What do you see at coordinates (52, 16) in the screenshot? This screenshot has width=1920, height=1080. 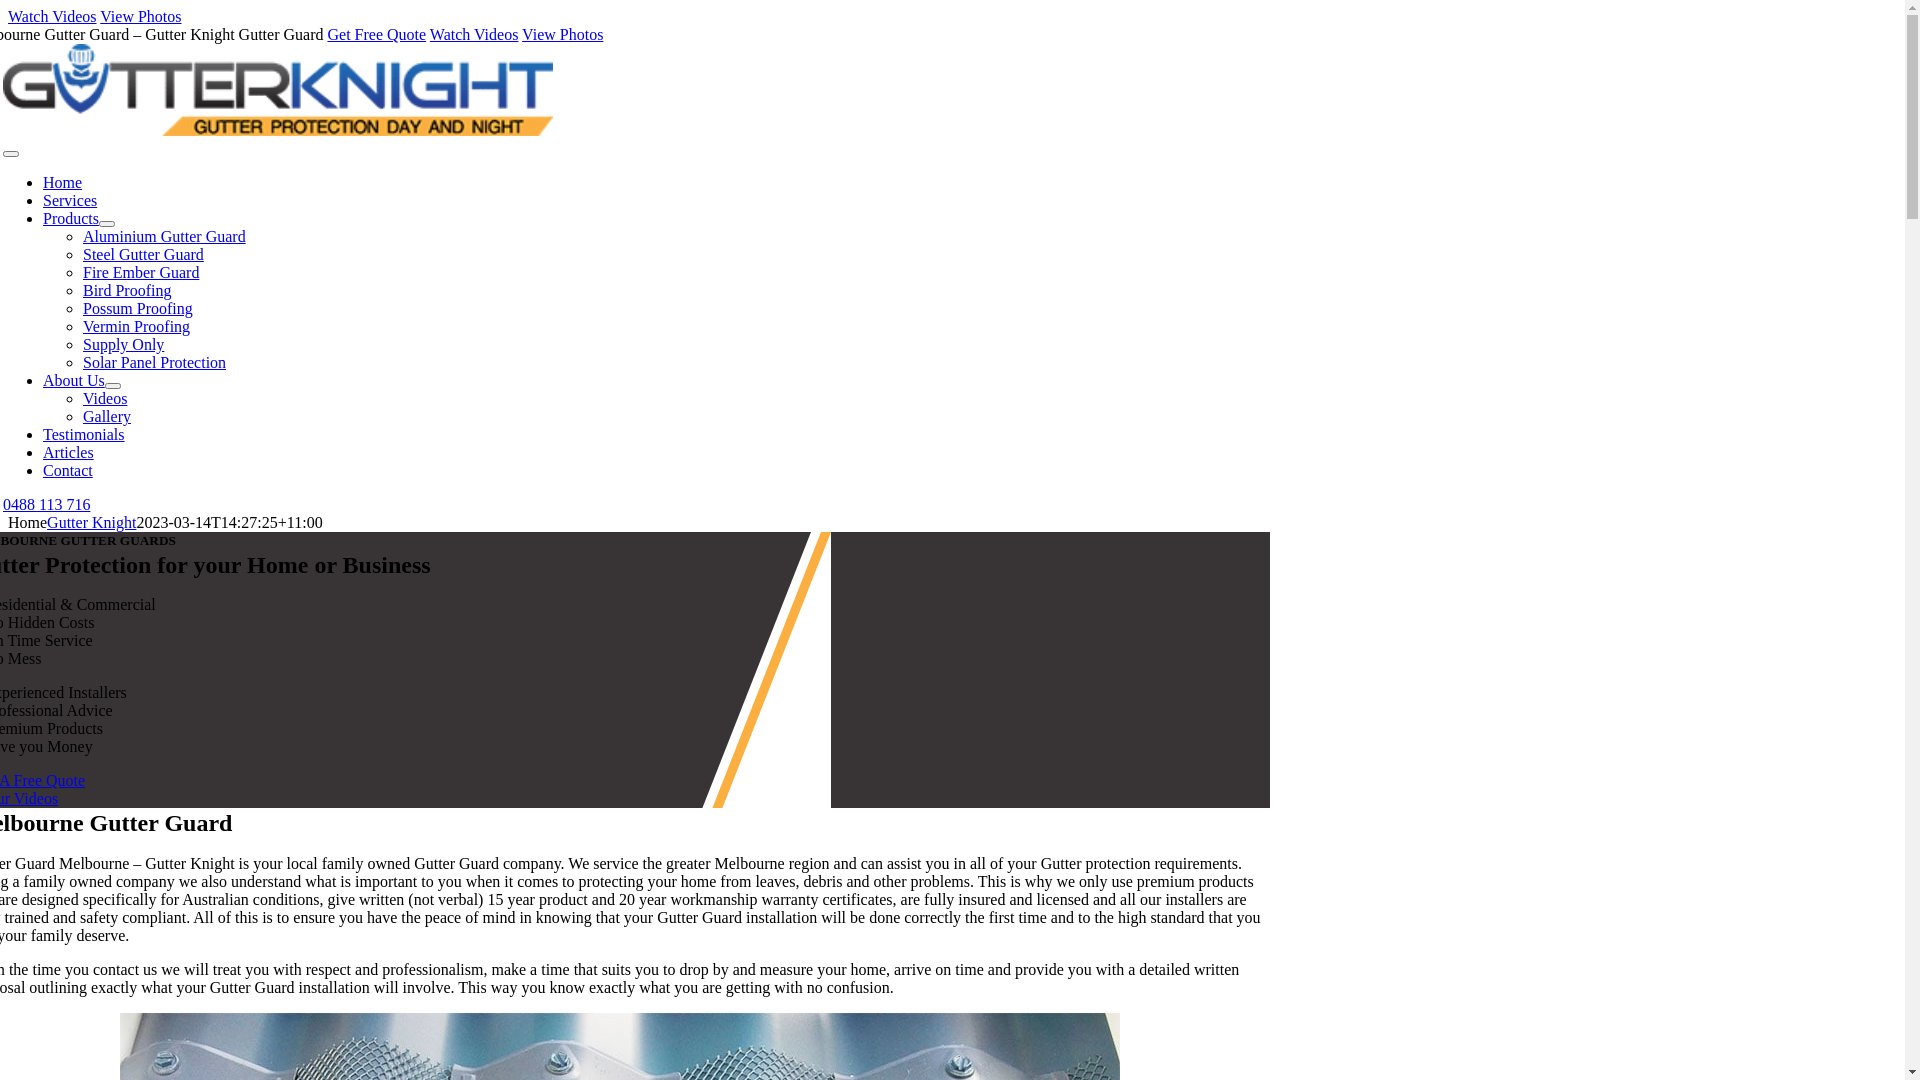 I see `Watch Videos` at bounding box center [52, 16].